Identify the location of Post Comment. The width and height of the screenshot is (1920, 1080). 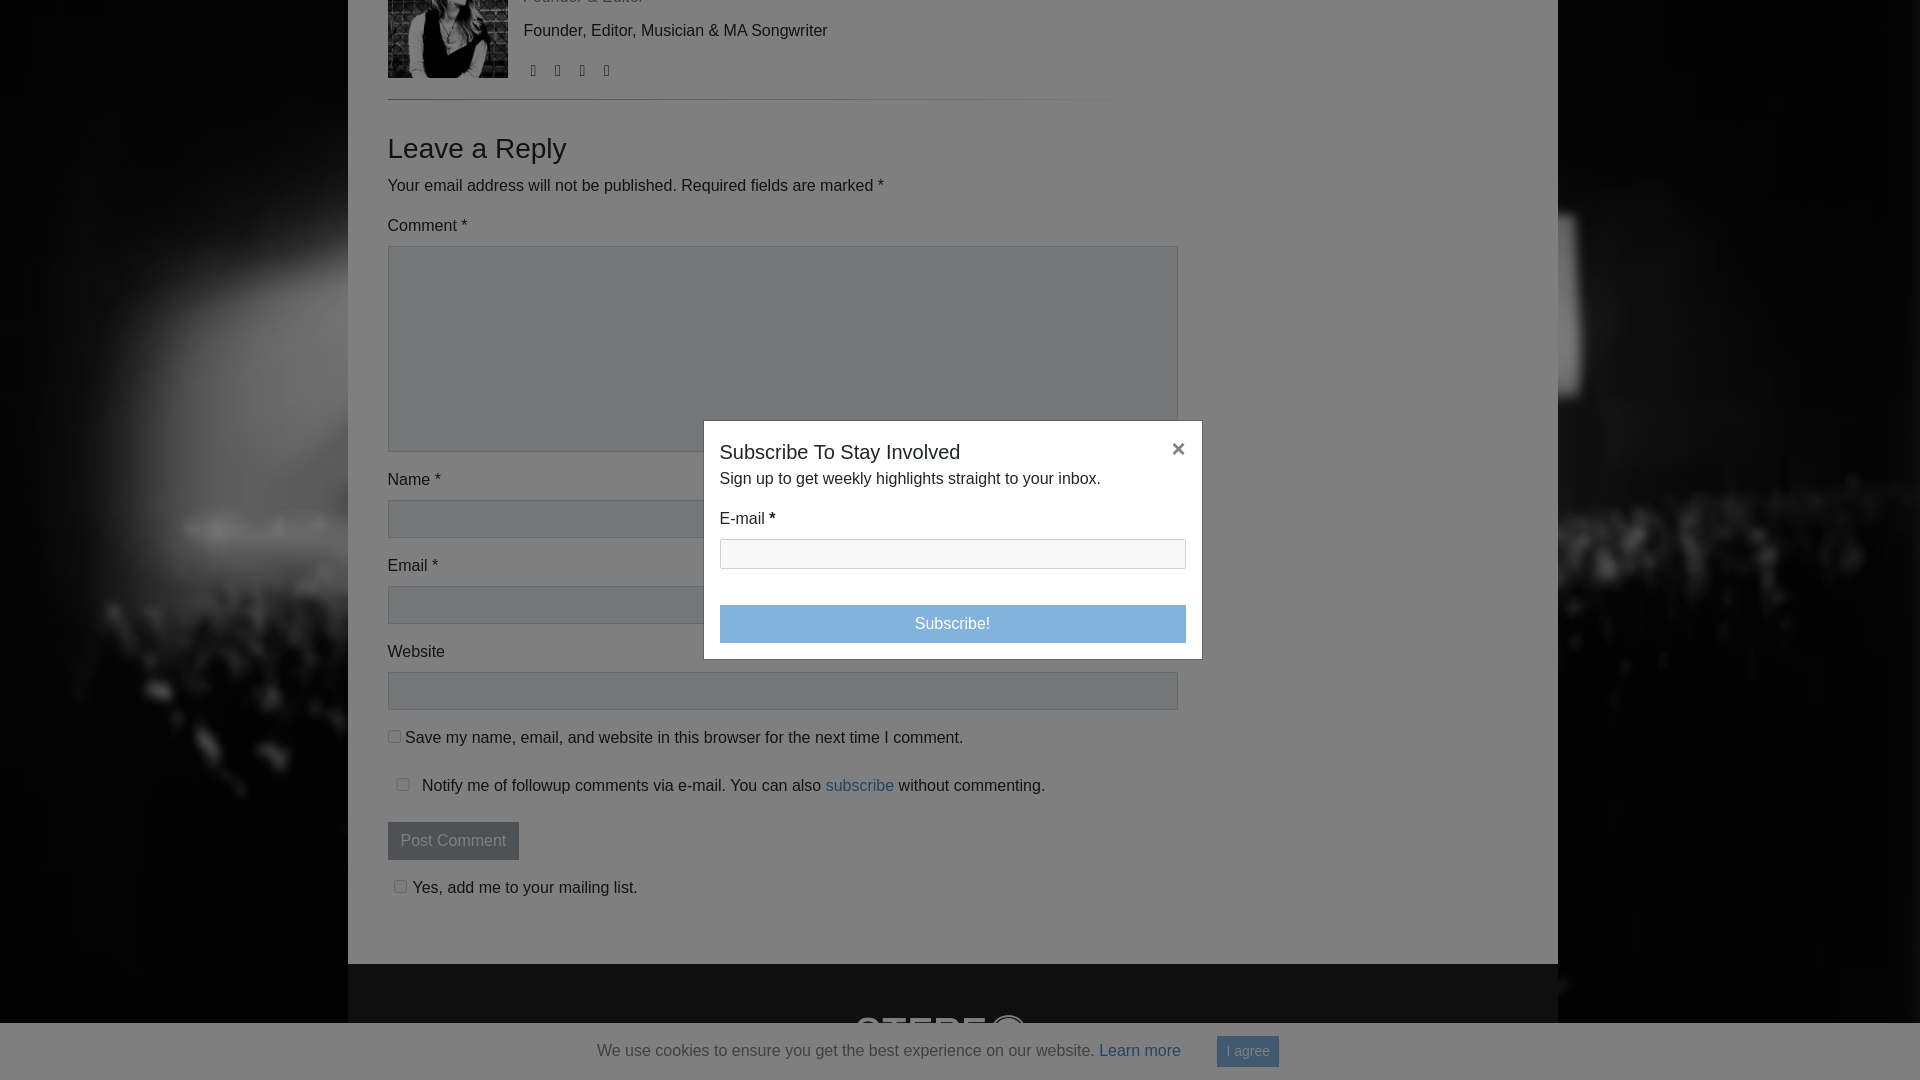
(454, 840).